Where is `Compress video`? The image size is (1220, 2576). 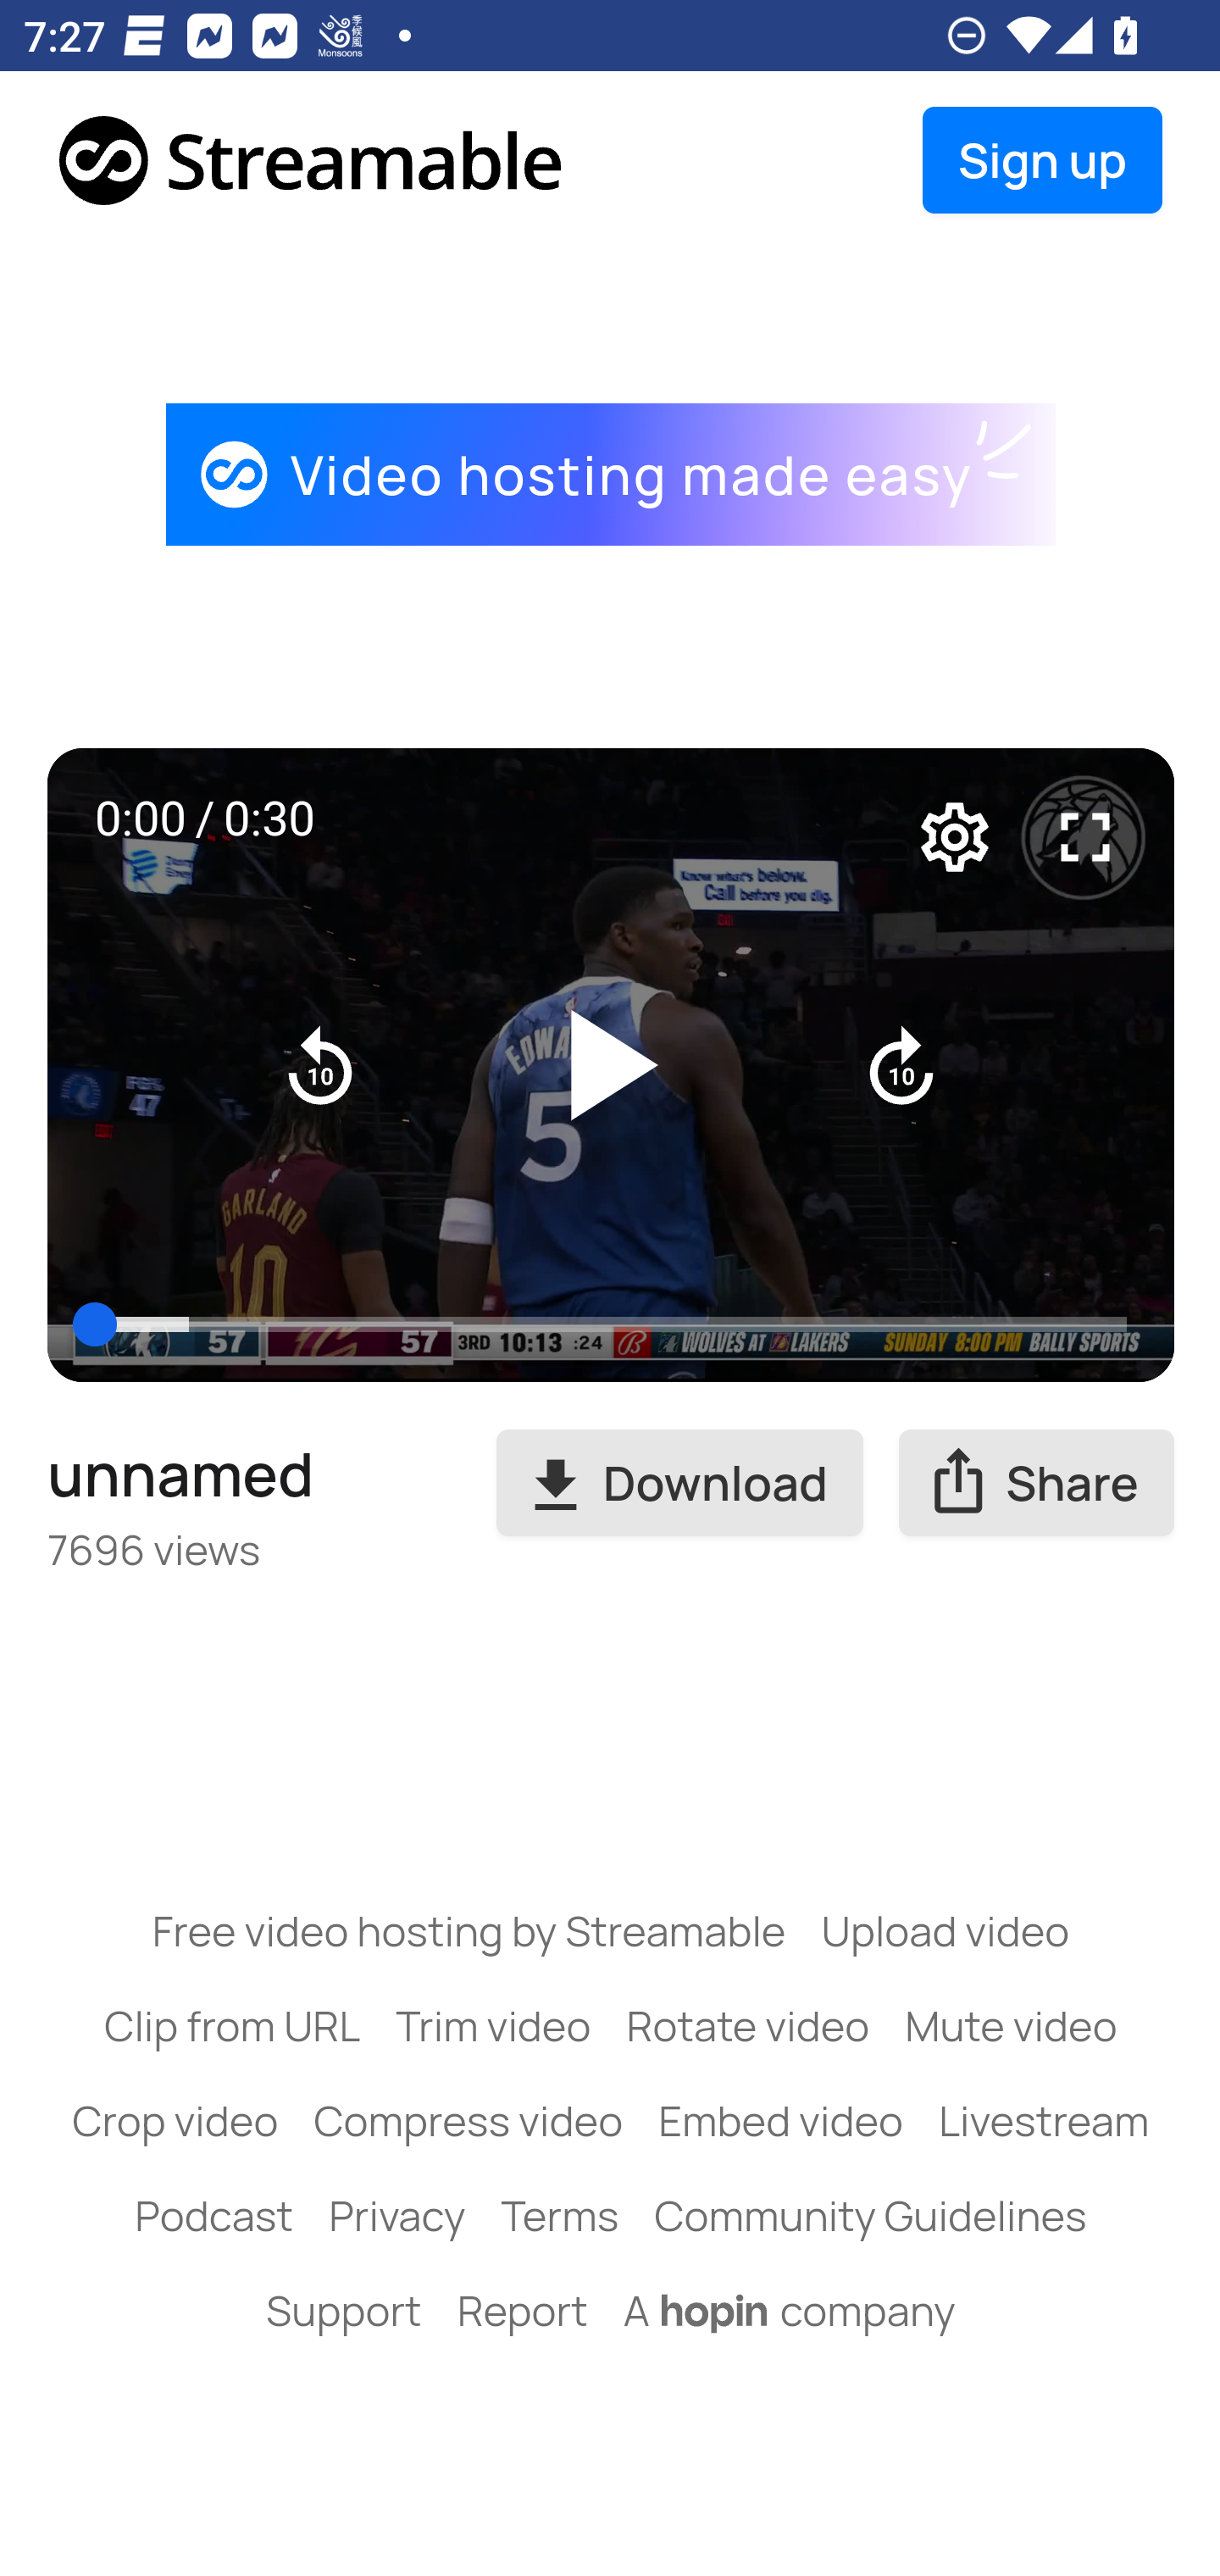 Compress video is located at coordinates (468, 2121).